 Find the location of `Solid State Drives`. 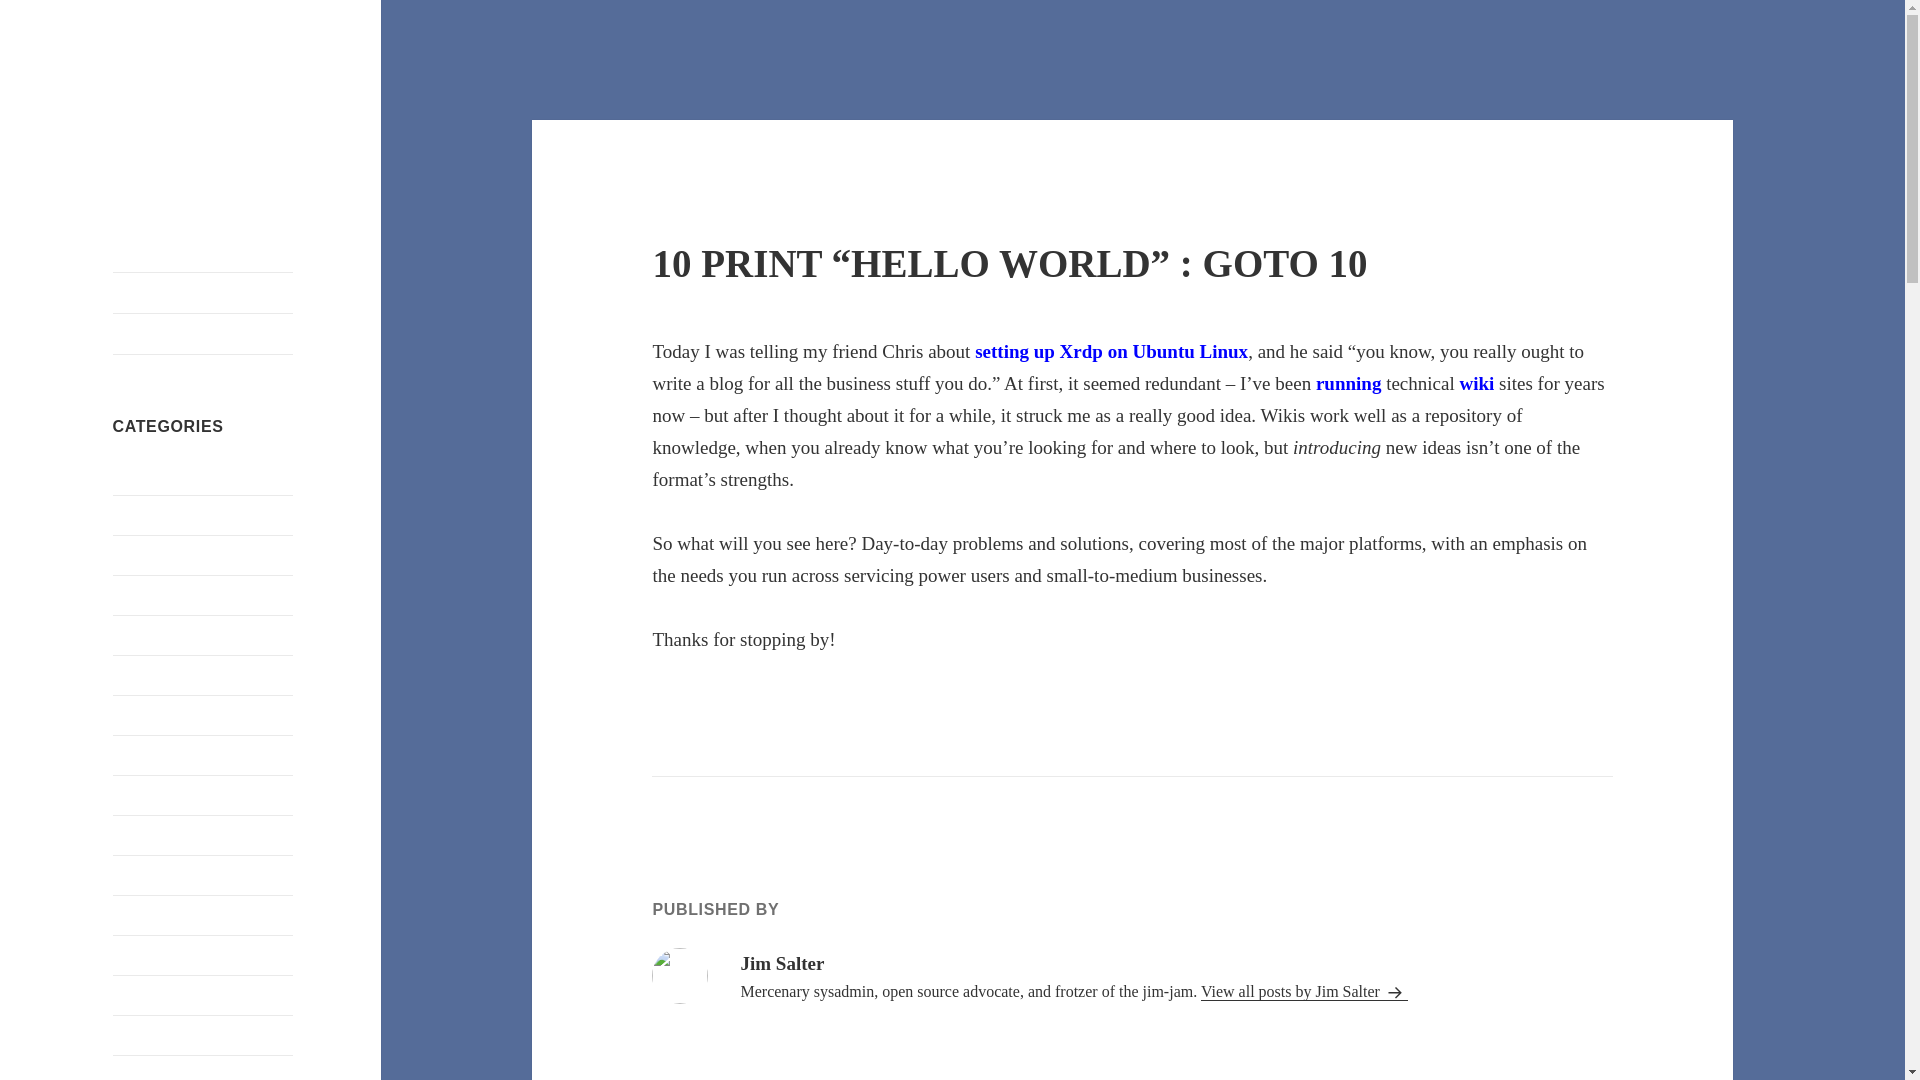

Solid State Drives is located at coordinates (170, 914).